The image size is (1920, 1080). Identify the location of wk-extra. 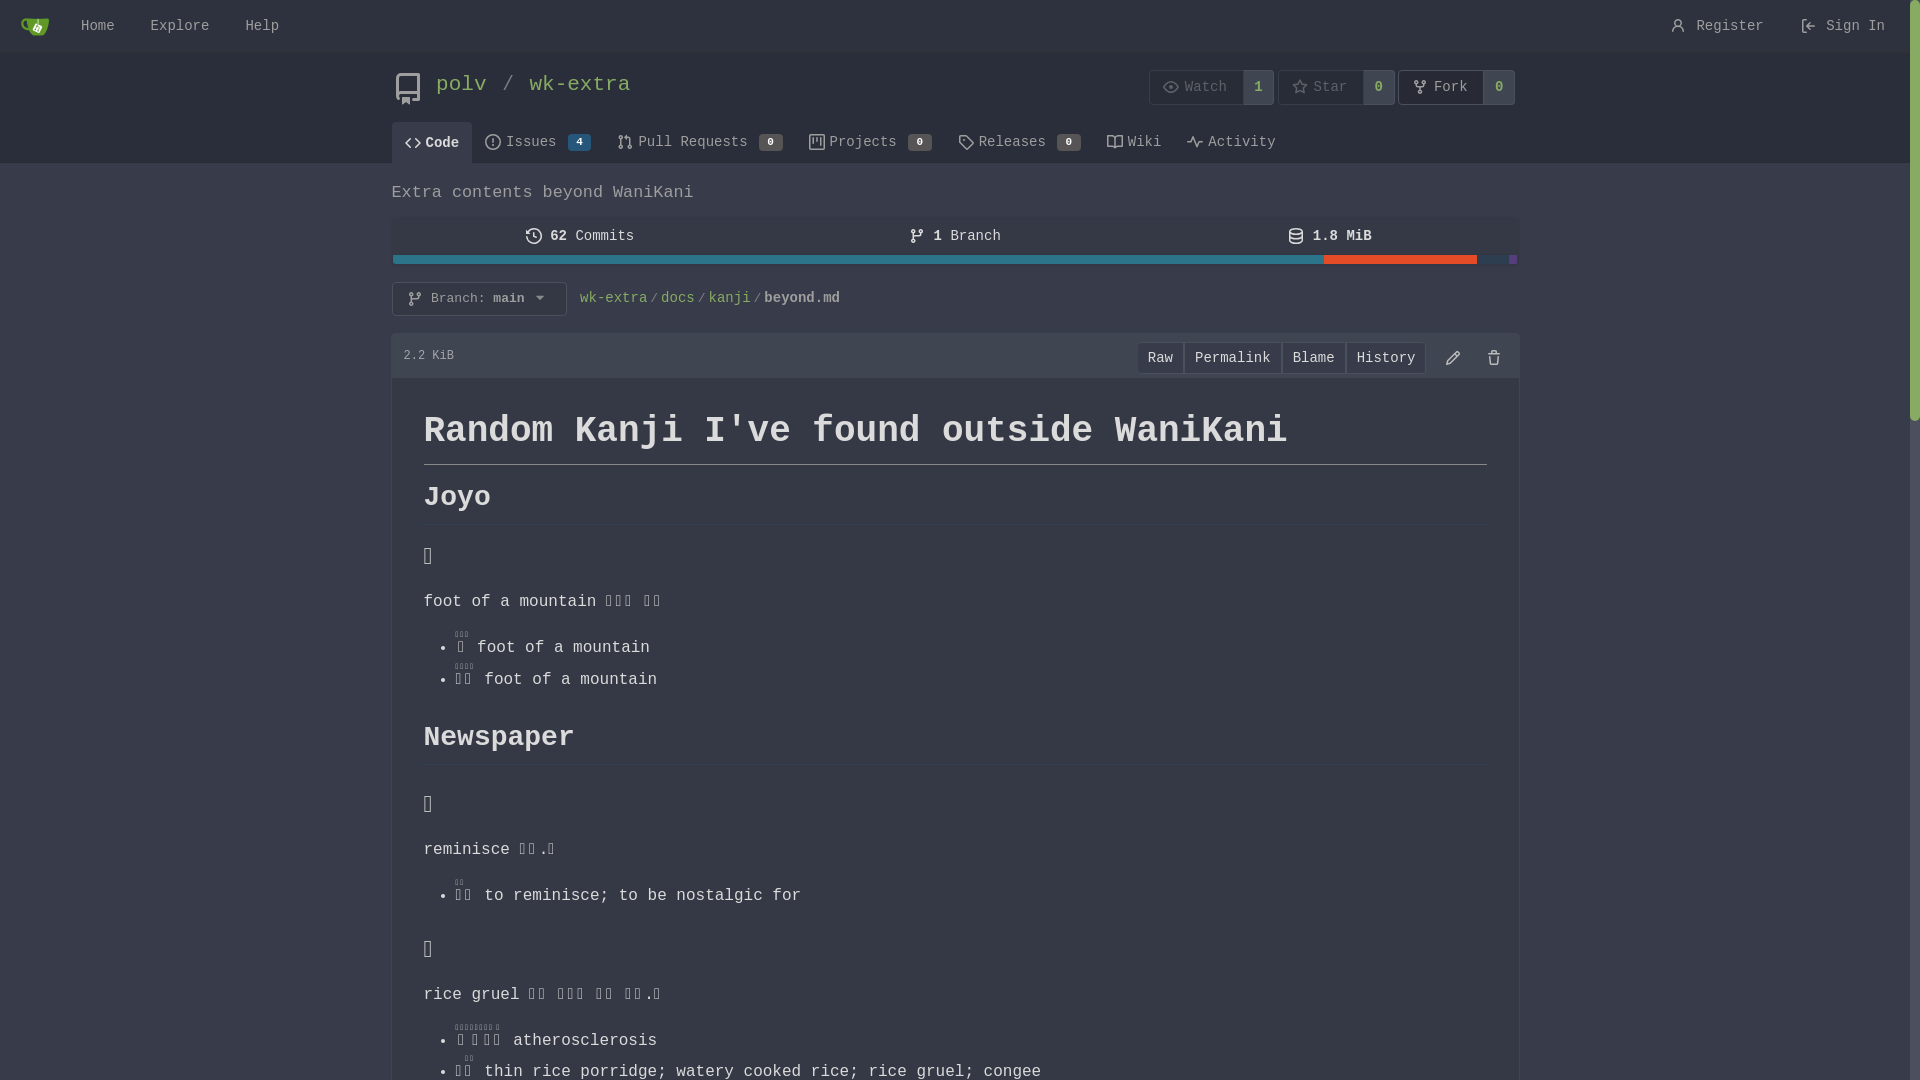
(614, 298).